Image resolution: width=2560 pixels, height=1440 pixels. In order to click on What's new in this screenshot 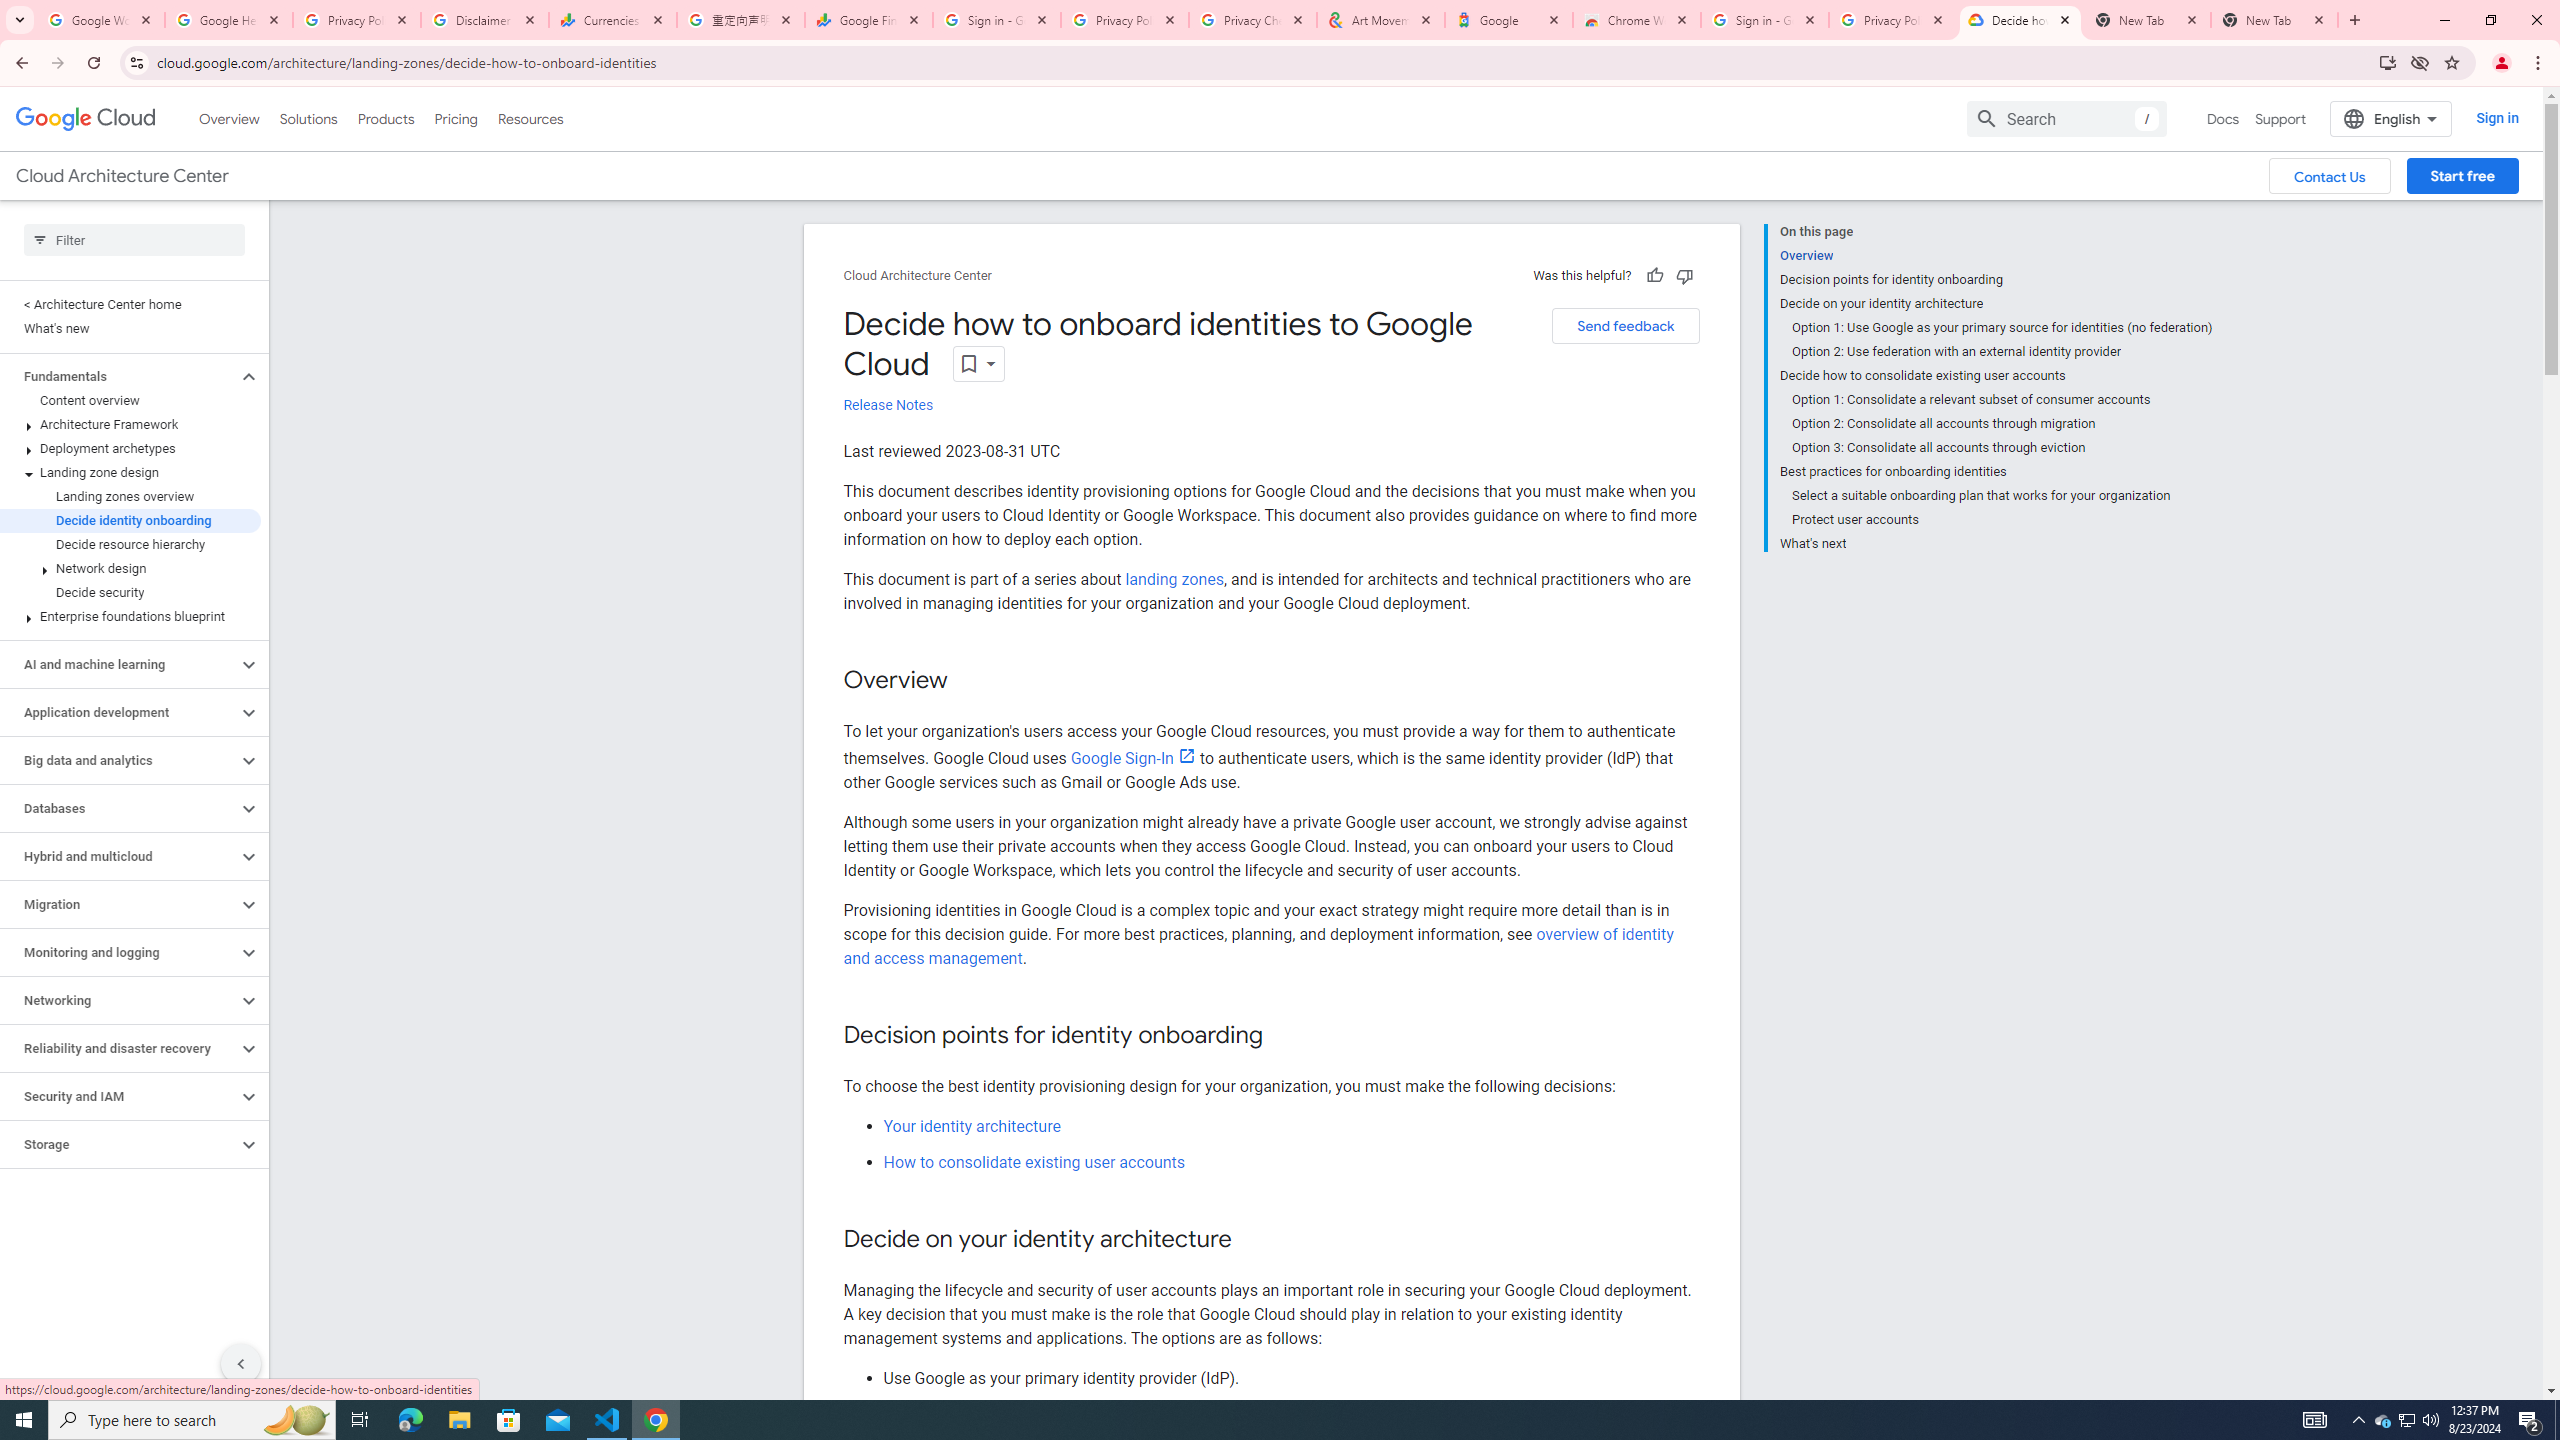, I will do `click(130, 328)`.